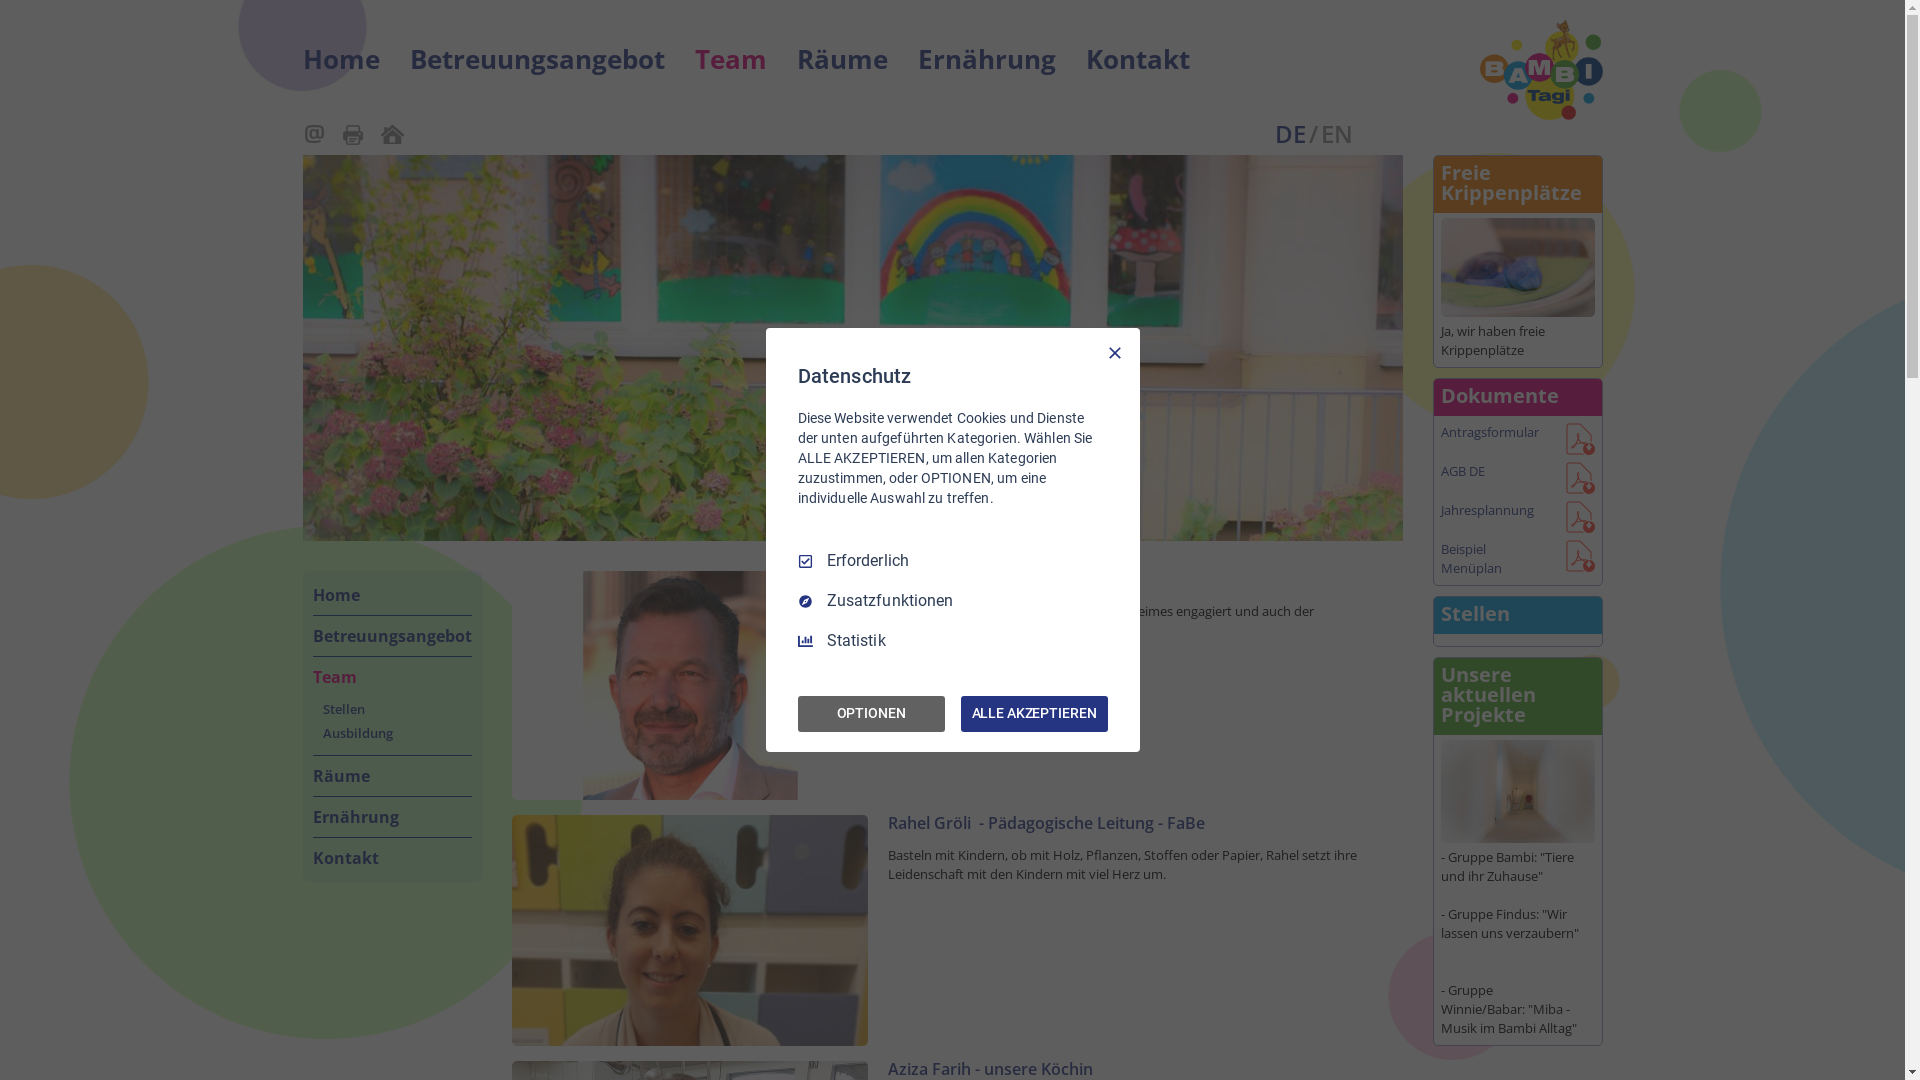  Describe the element at coordinates (1290, 134) in the screenshot. I see `DE` at that location.